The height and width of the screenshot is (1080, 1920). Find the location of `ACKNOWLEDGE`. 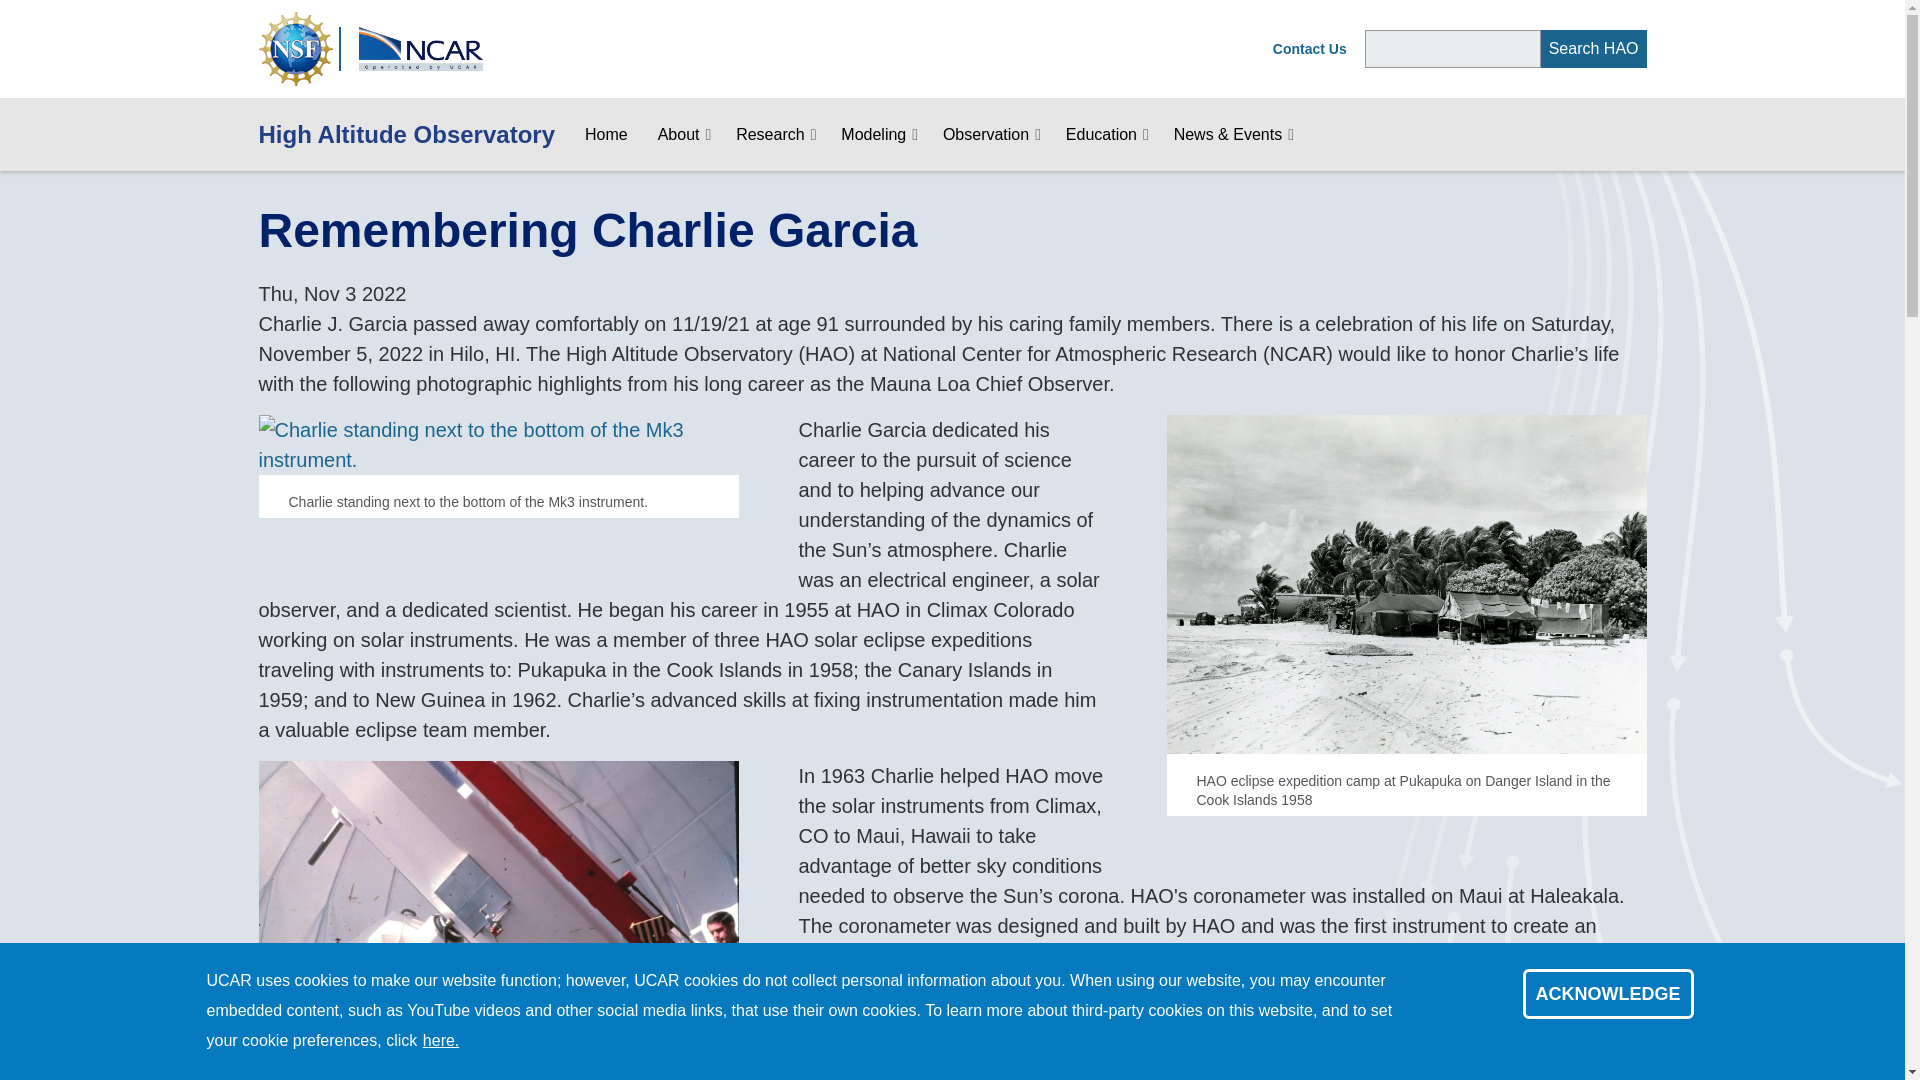

ACKNOWLEDGE is located at coordinates (1608, 994).